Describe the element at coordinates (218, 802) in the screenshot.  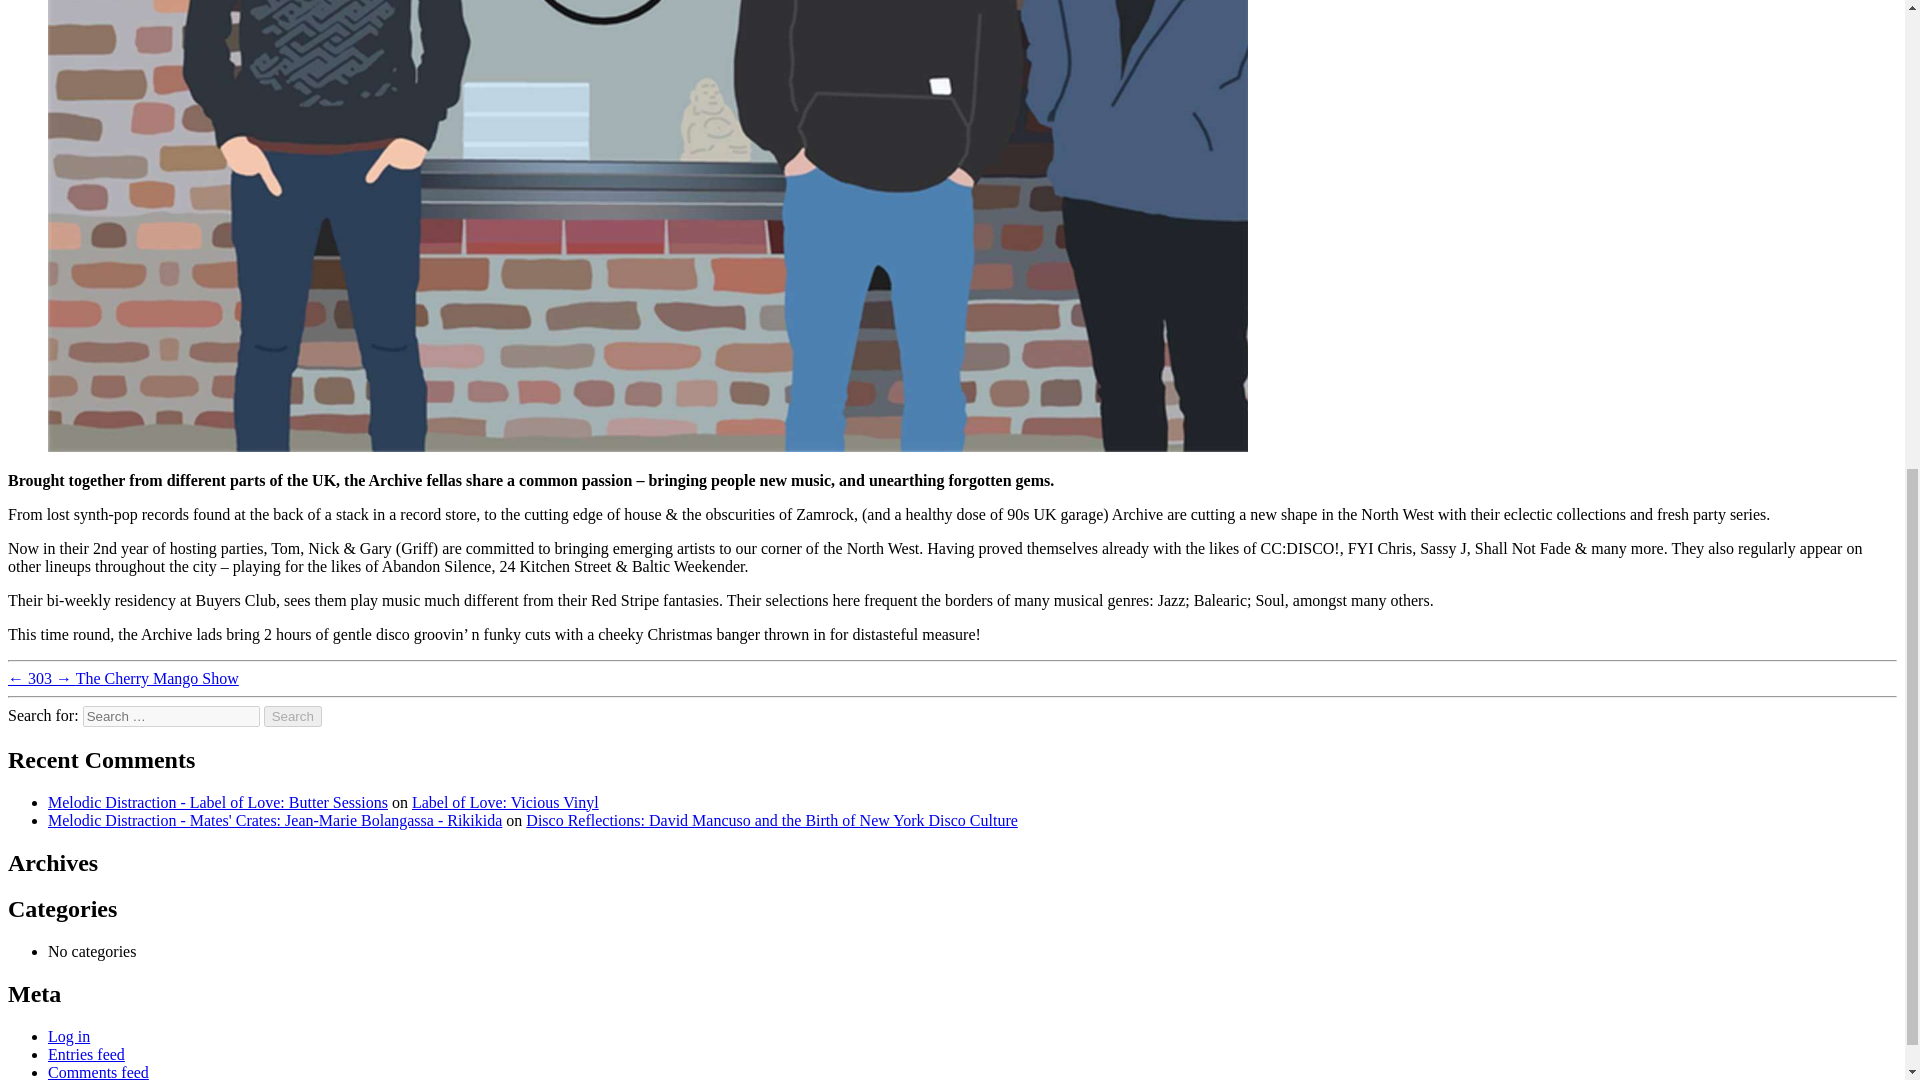
I see `Melodic Distraction - Label of Love: Butter Sessions` at that location.